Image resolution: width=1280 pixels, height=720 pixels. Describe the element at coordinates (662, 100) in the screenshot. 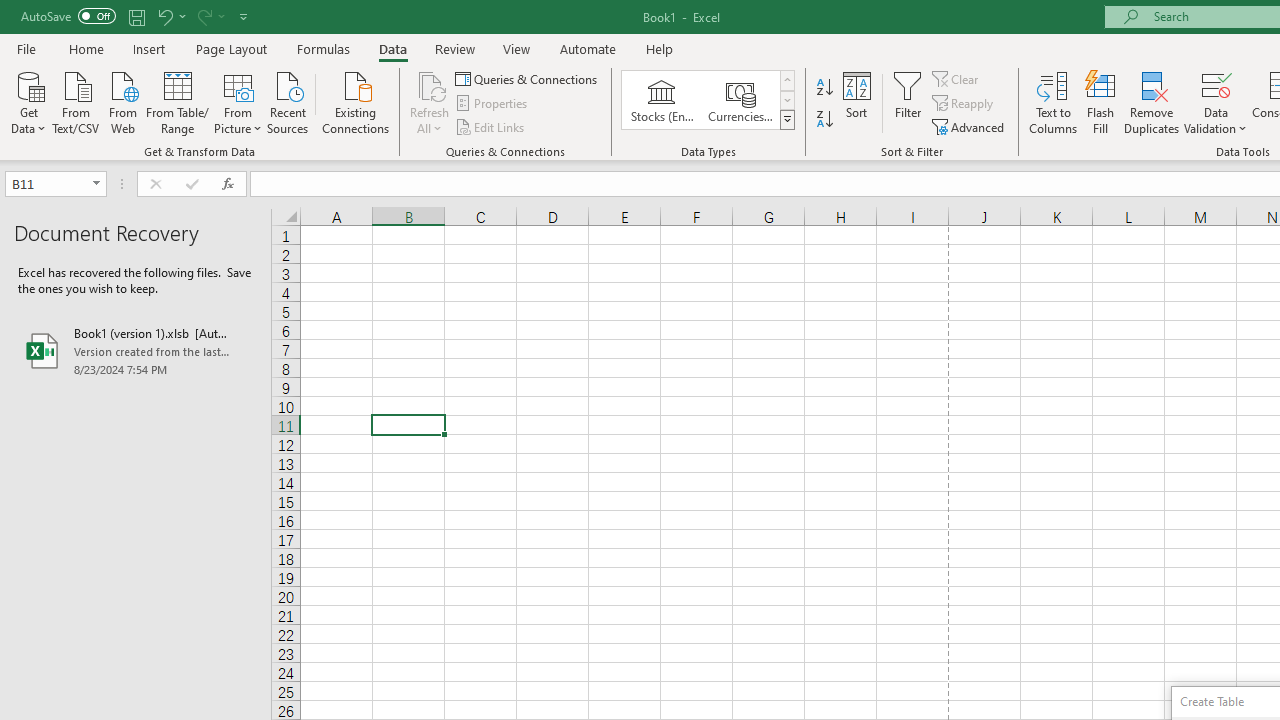

I see `Stocks (English)` at that location.